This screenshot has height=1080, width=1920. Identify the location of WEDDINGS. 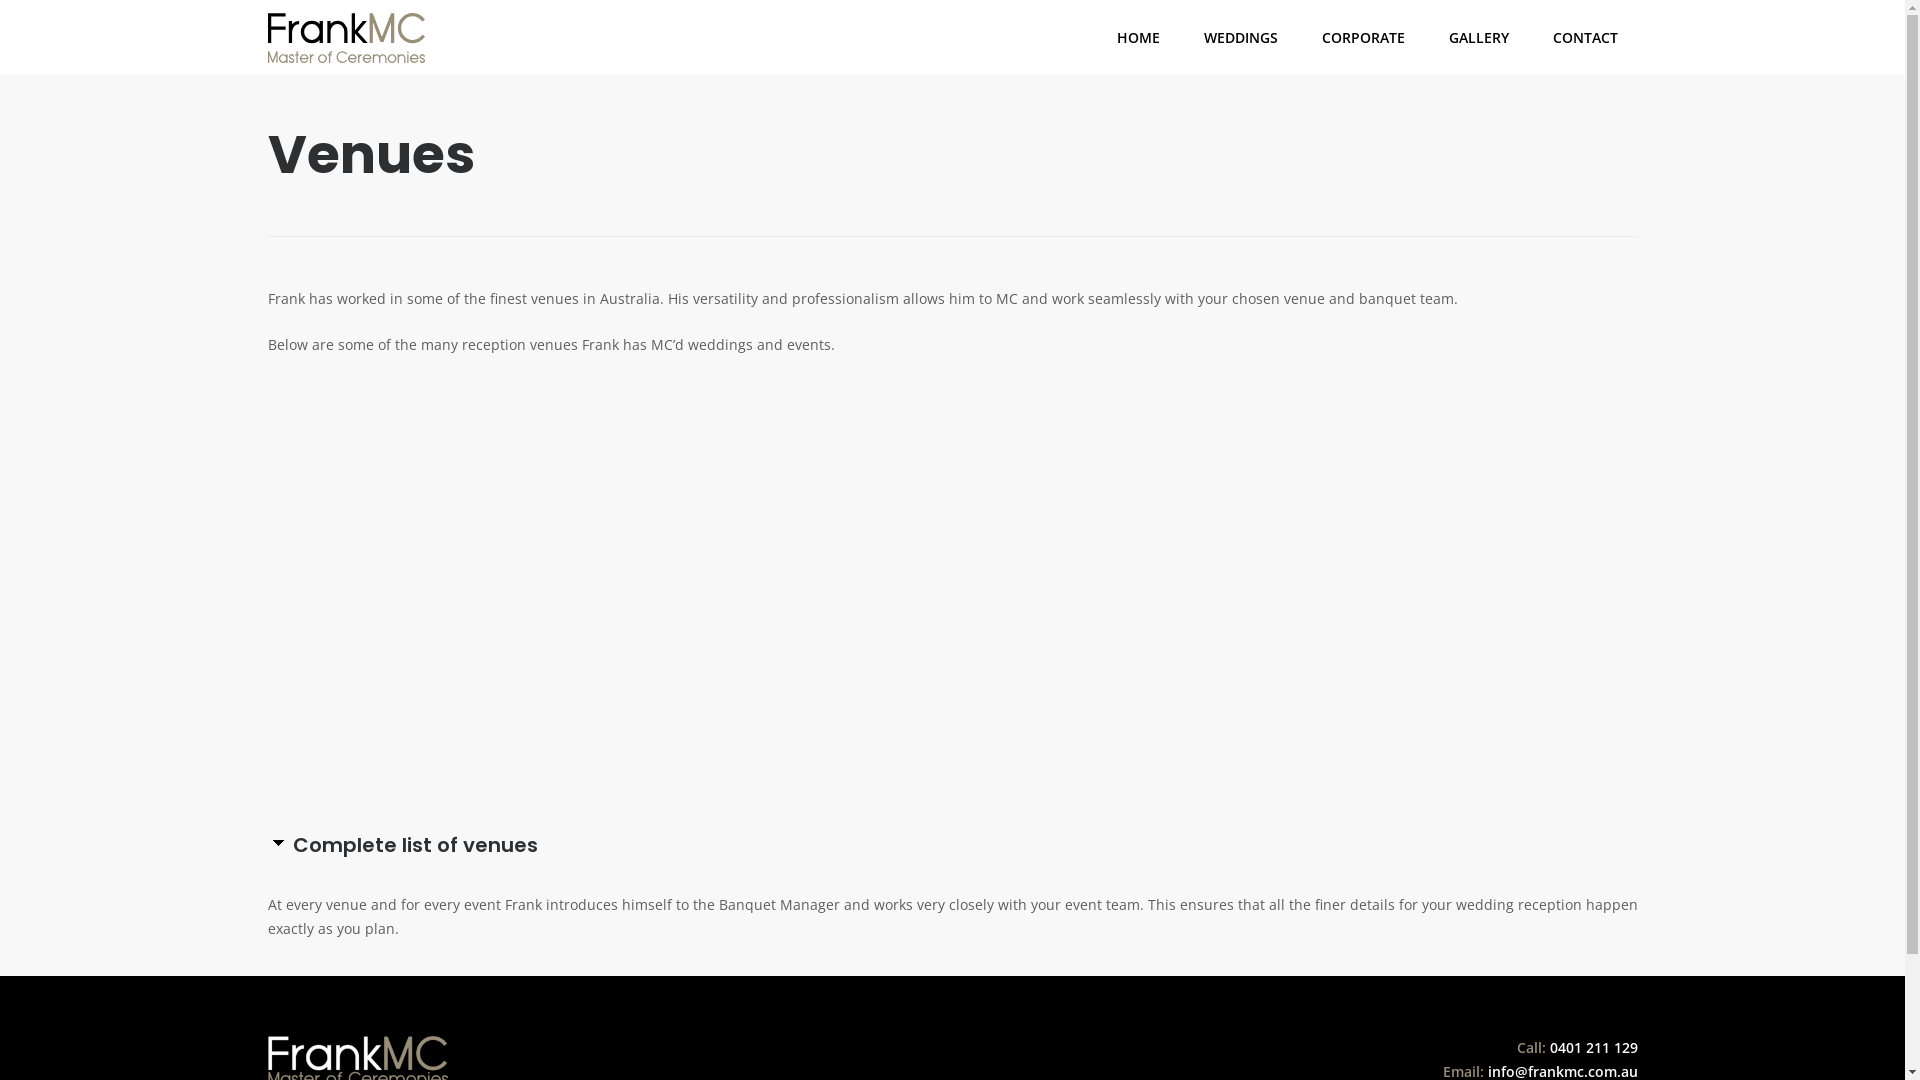
(1241, 38).